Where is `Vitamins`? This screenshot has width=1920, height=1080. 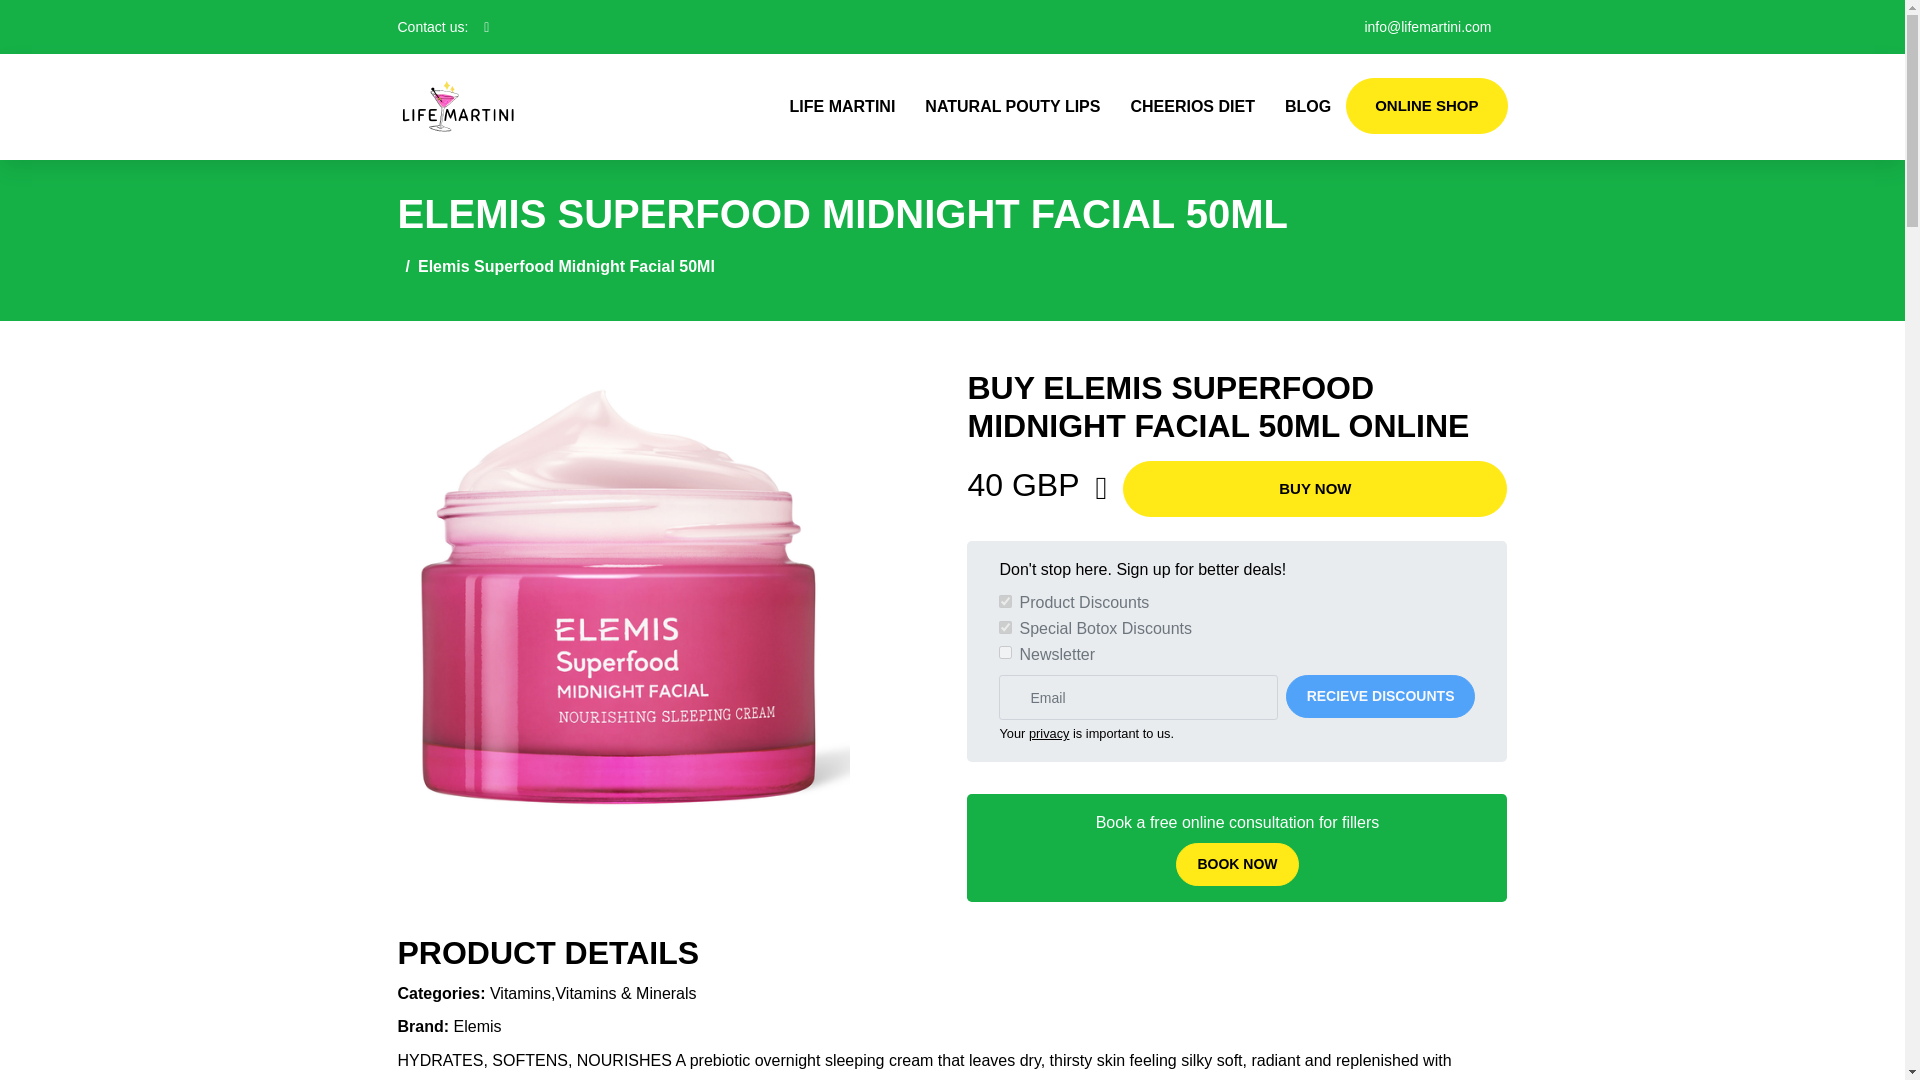 Vitamins is located at coordinates (520, 993).